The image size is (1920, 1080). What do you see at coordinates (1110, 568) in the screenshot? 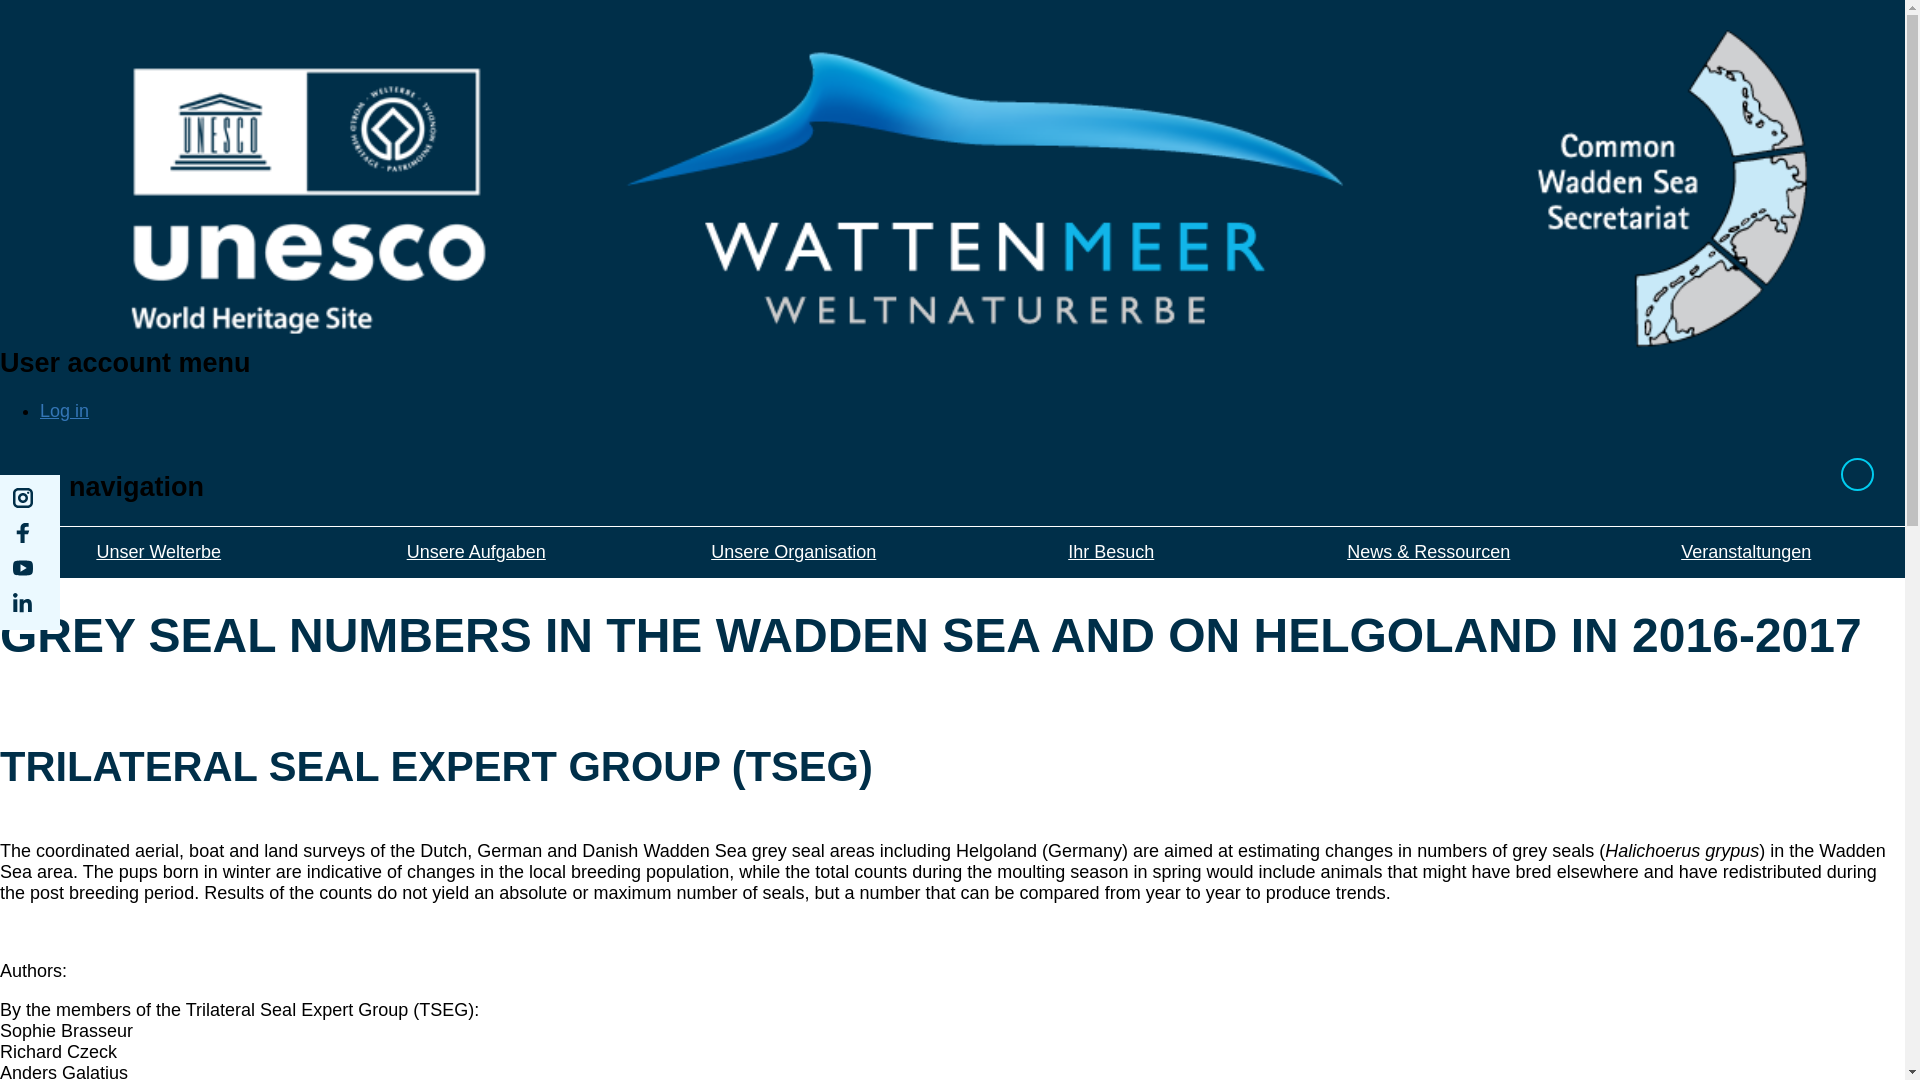
I see `Ihr Besuch` at bounding box center [1110, 568].